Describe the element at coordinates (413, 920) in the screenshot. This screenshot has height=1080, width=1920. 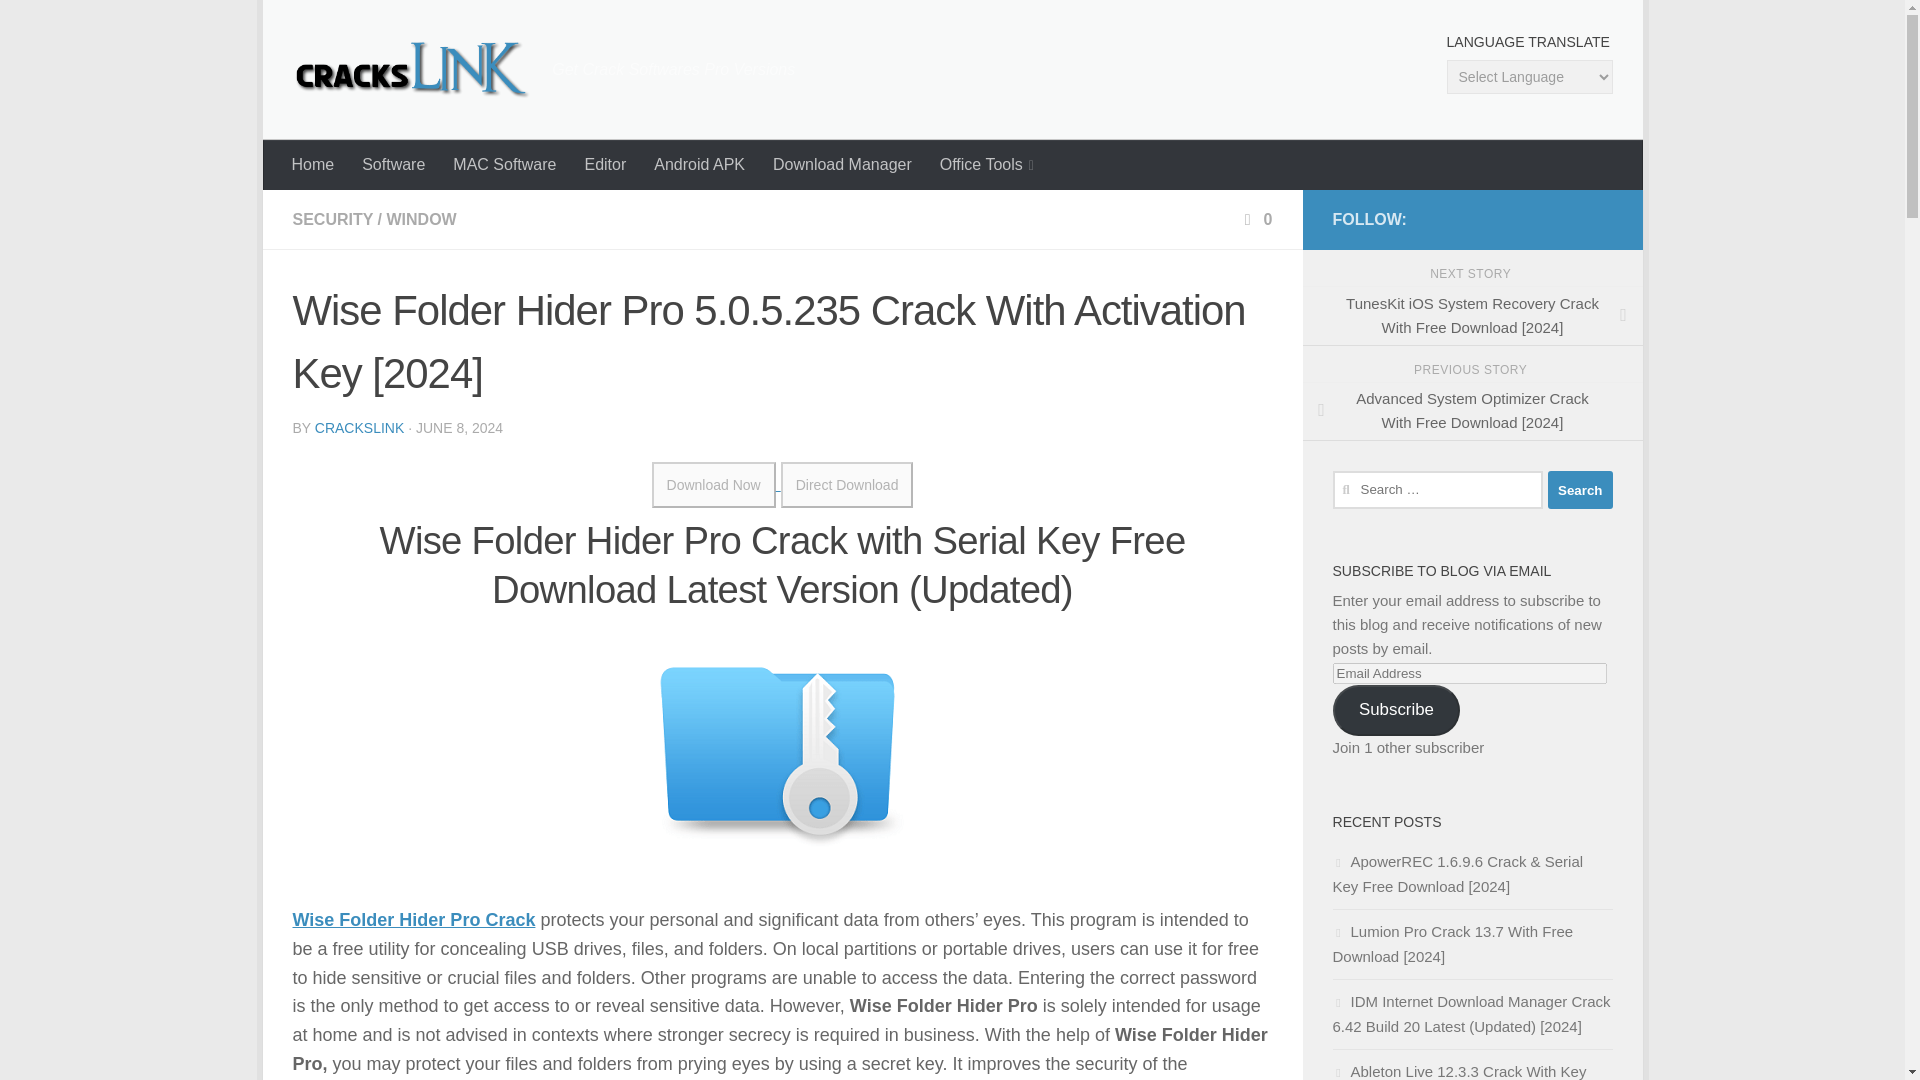
I see `Wise Folder Hider Pro Crack` at that location.